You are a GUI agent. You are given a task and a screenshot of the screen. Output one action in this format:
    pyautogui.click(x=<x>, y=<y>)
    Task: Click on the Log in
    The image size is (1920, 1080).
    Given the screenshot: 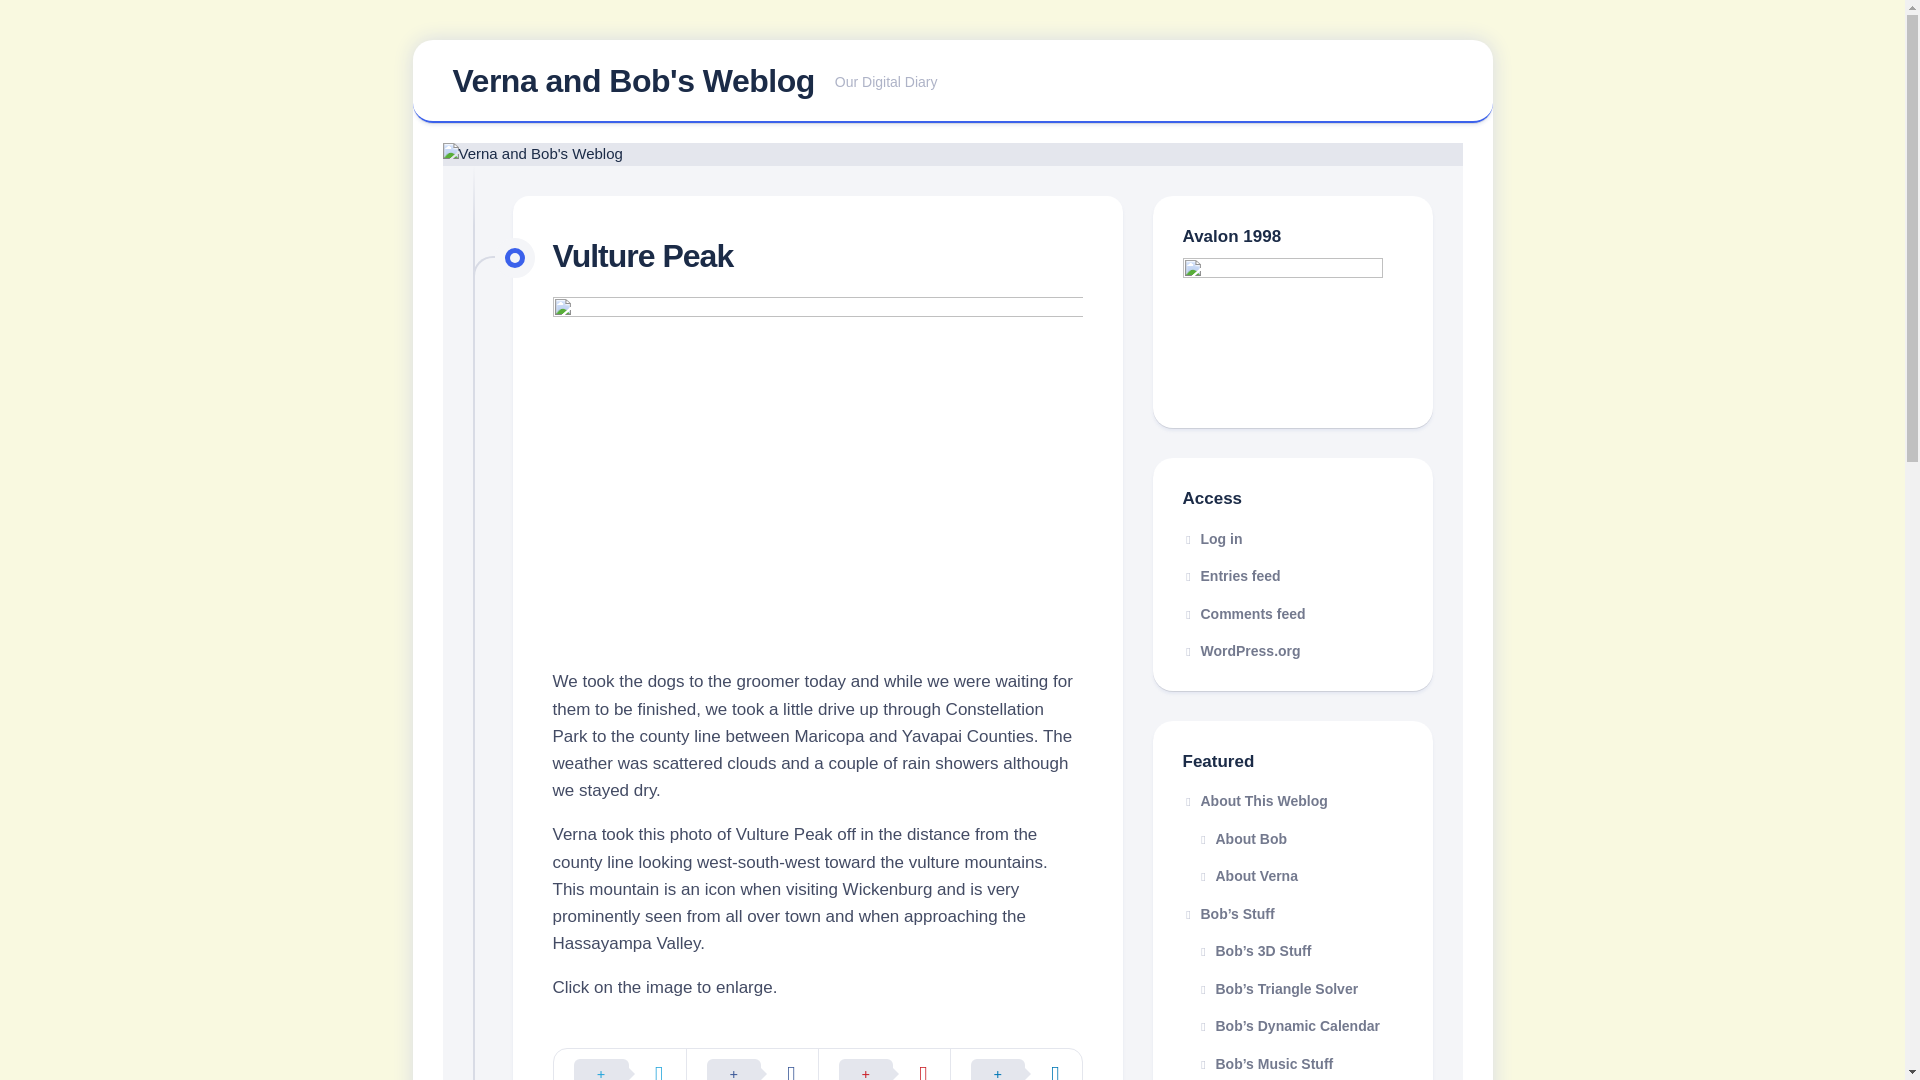 What is the action you would take?
    pyautogui.click(x=1212, y=538)
    